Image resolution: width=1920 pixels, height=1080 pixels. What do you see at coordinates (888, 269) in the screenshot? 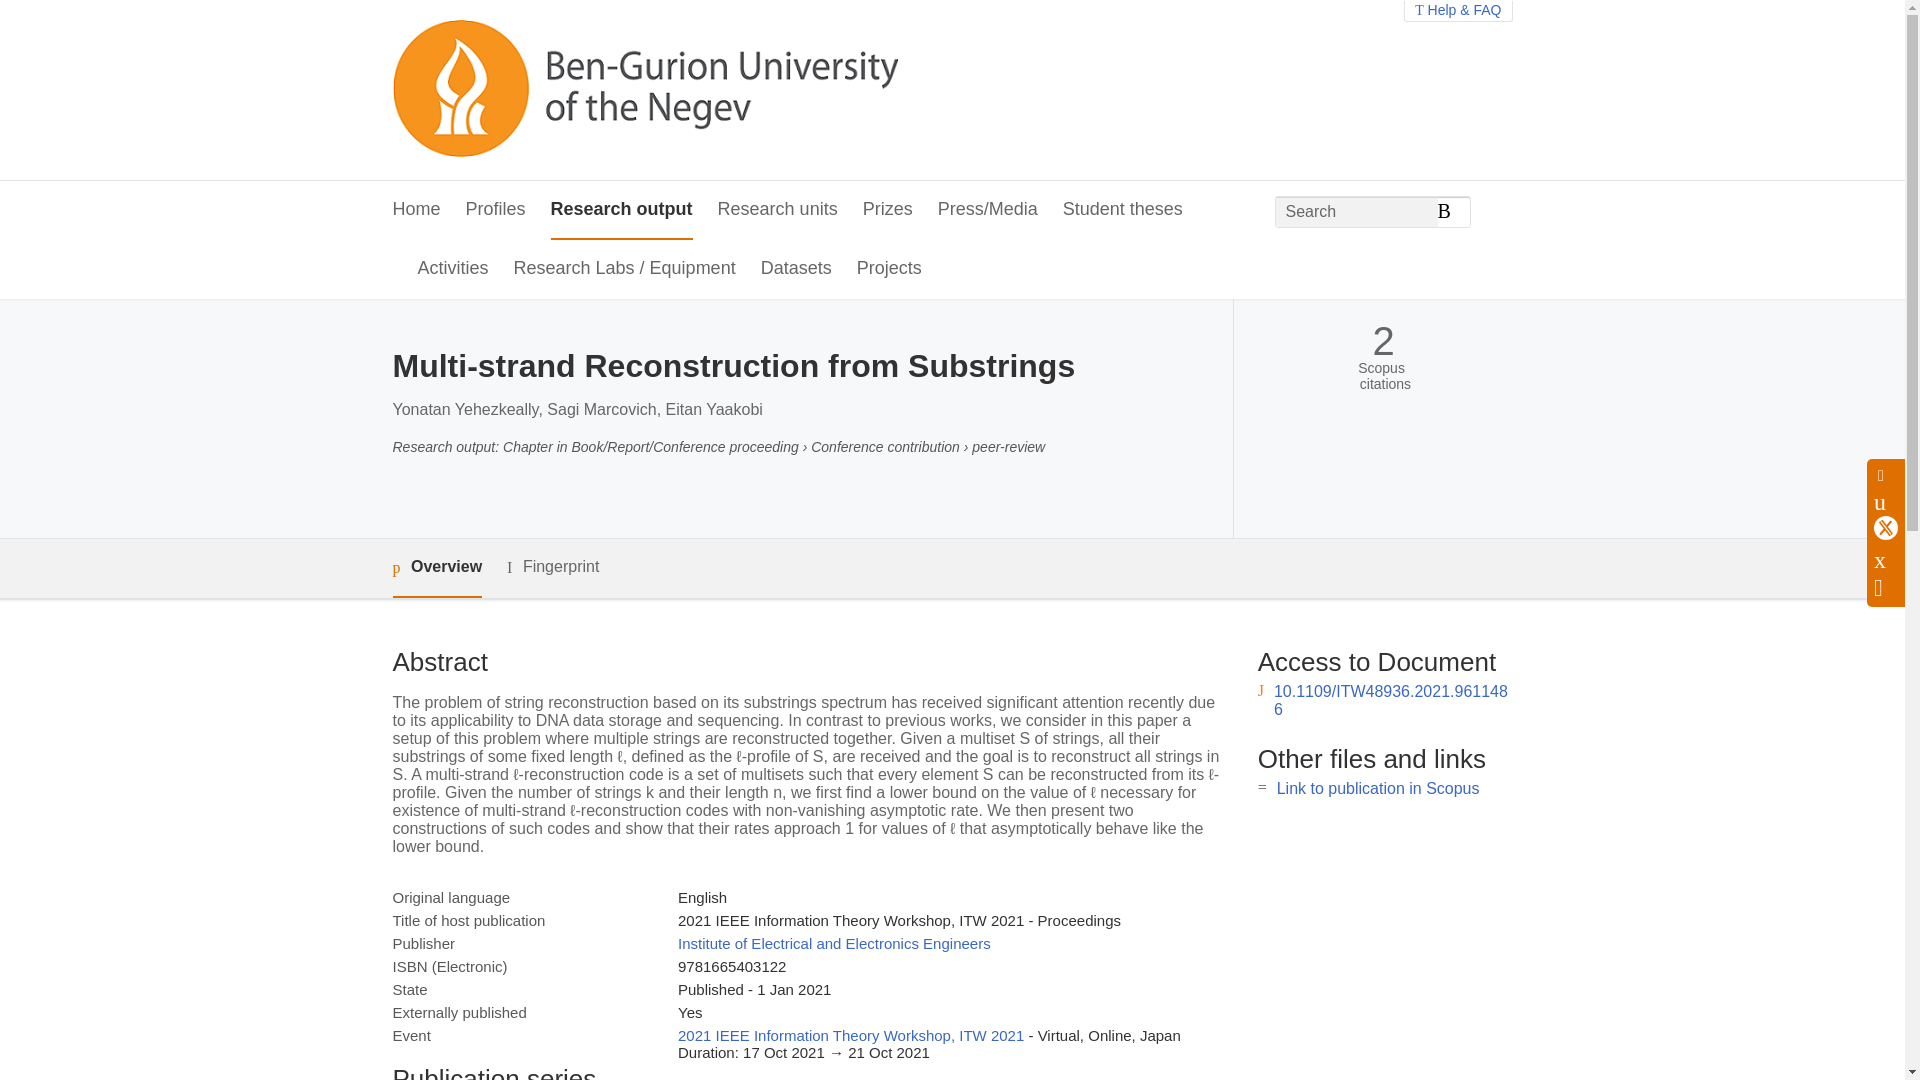
I see `Projects` at bounding box center [888, 269].